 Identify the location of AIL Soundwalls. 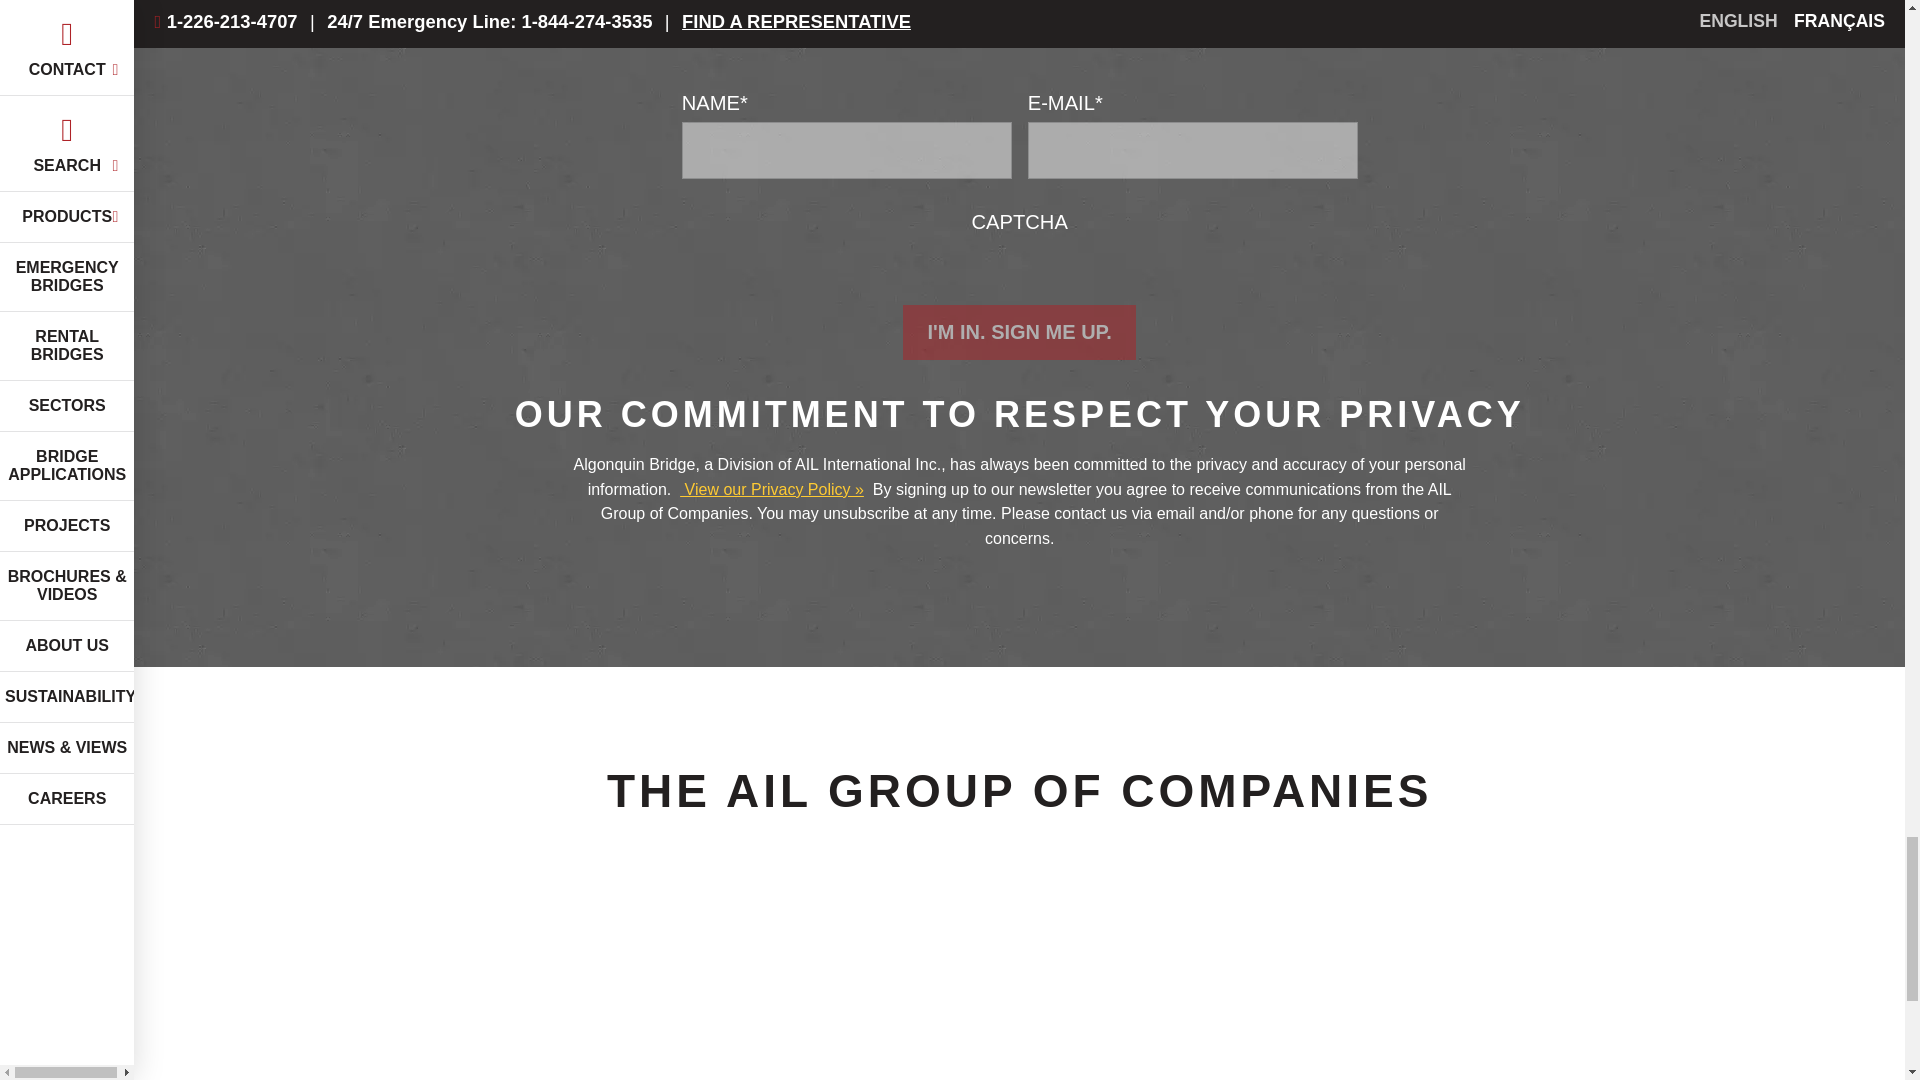
(1336, 1026).